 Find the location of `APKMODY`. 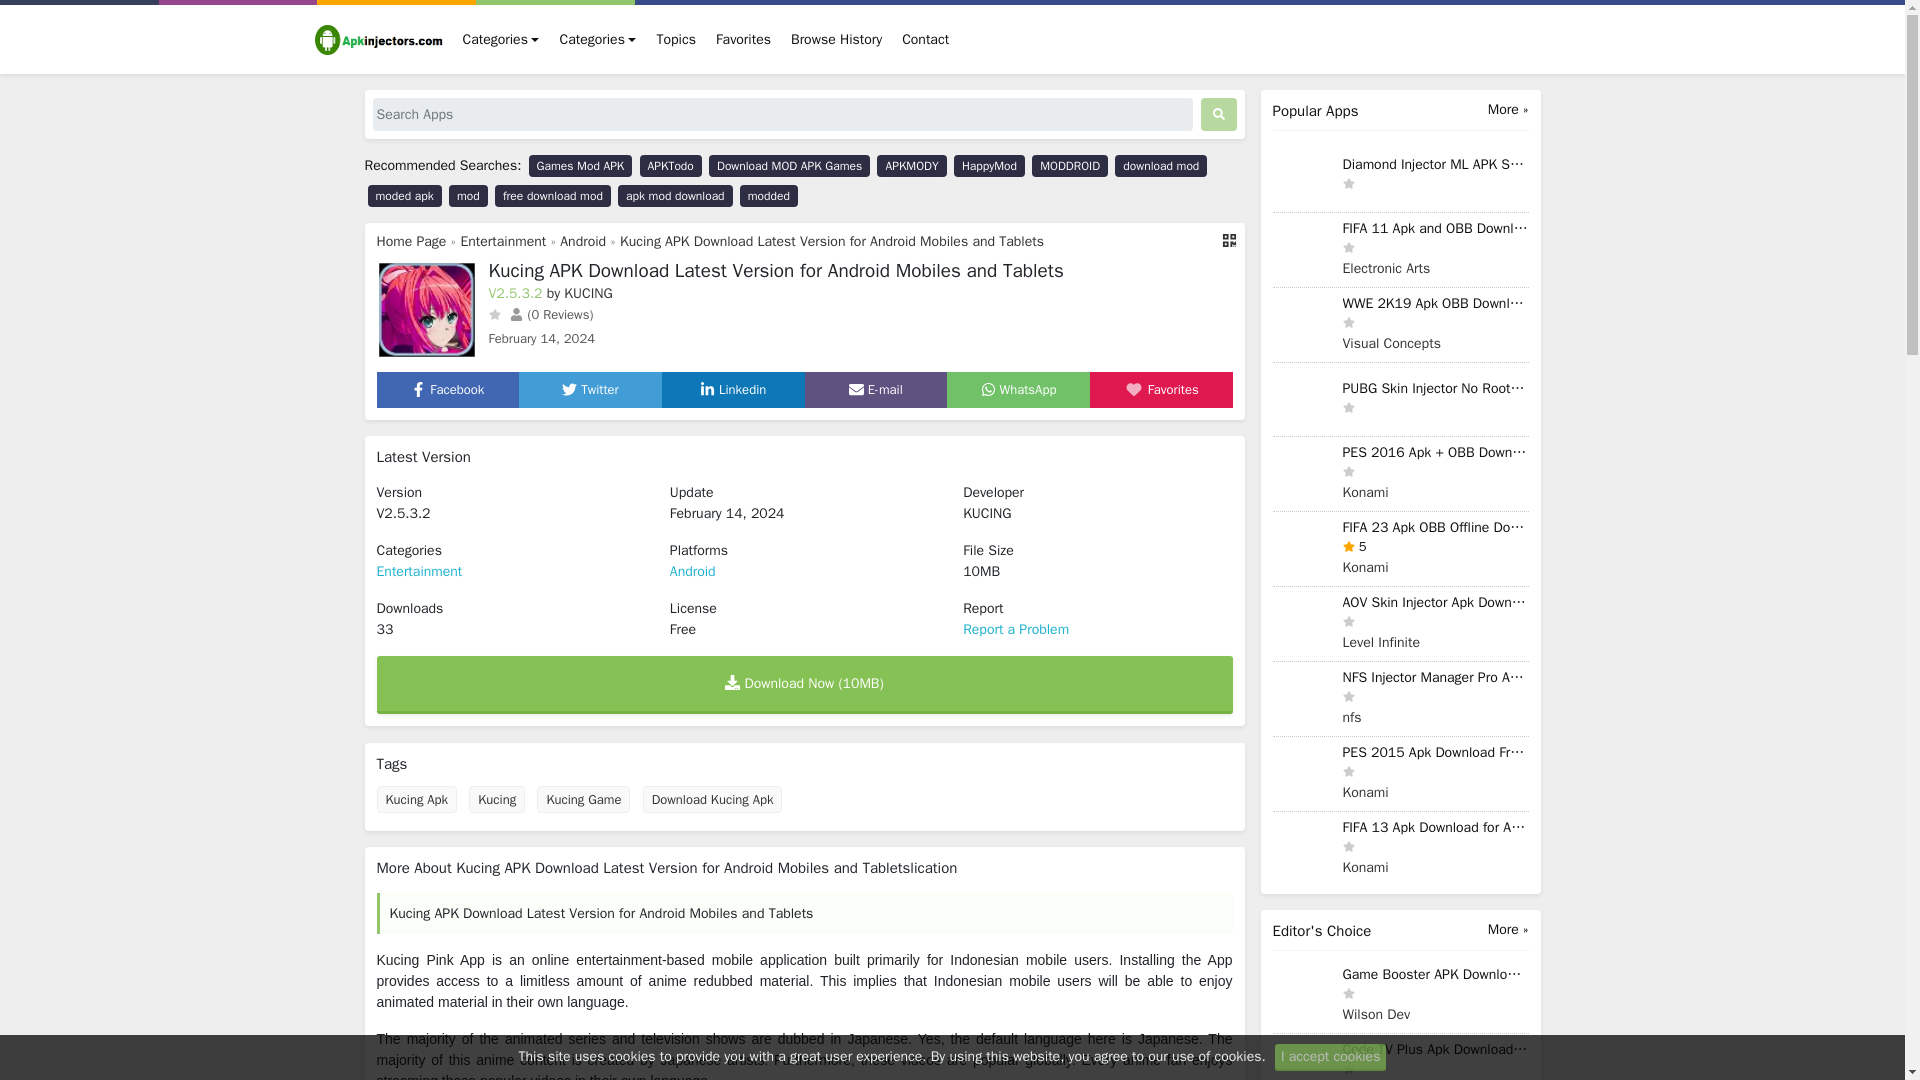

APKMODY is located at coordinates (912, 166).